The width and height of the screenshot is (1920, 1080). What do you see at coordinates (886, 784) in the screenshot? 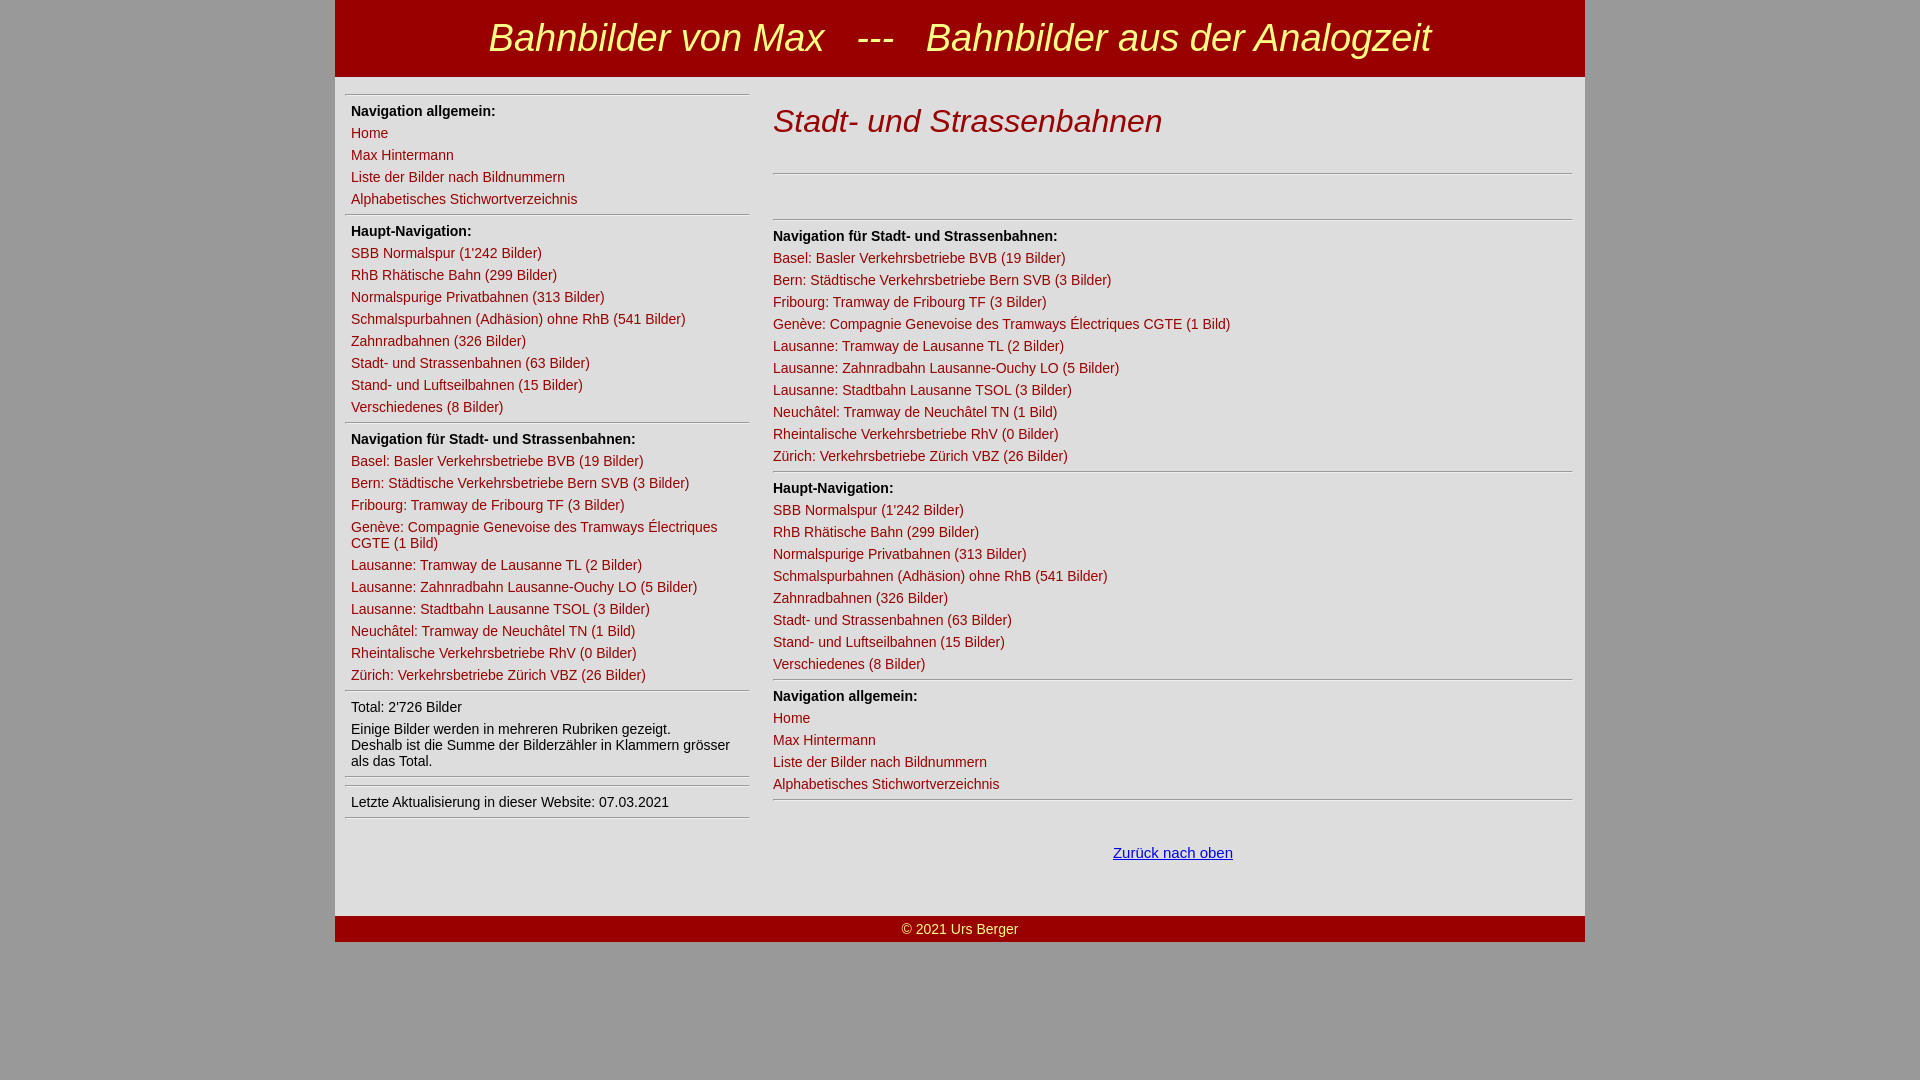
I see `Alphabetisches Stichwortverzeichnis` at bounding box center [886, 784].